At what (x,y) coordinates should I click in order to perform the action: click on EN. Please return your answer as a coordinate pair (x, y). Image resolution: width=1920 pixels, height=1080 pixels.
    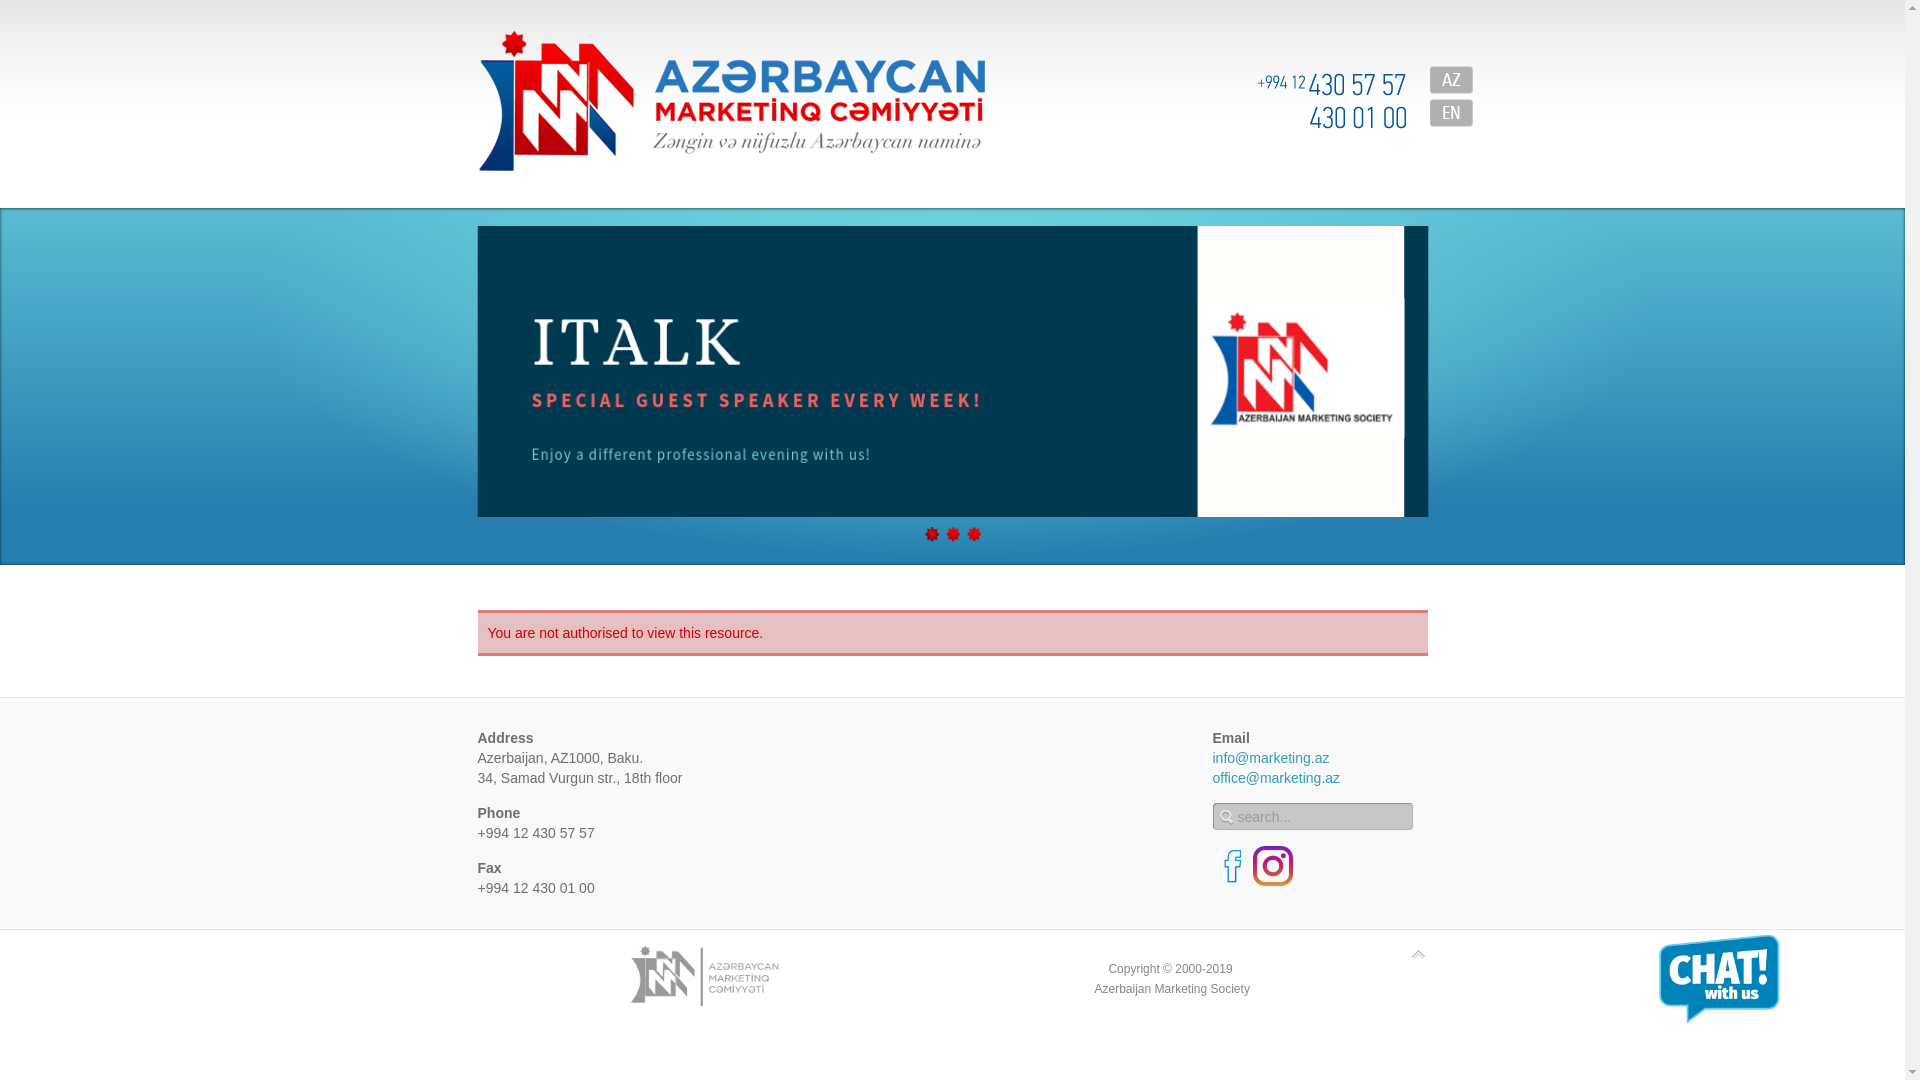
    Looking at the image, I should click on (1452, 113).